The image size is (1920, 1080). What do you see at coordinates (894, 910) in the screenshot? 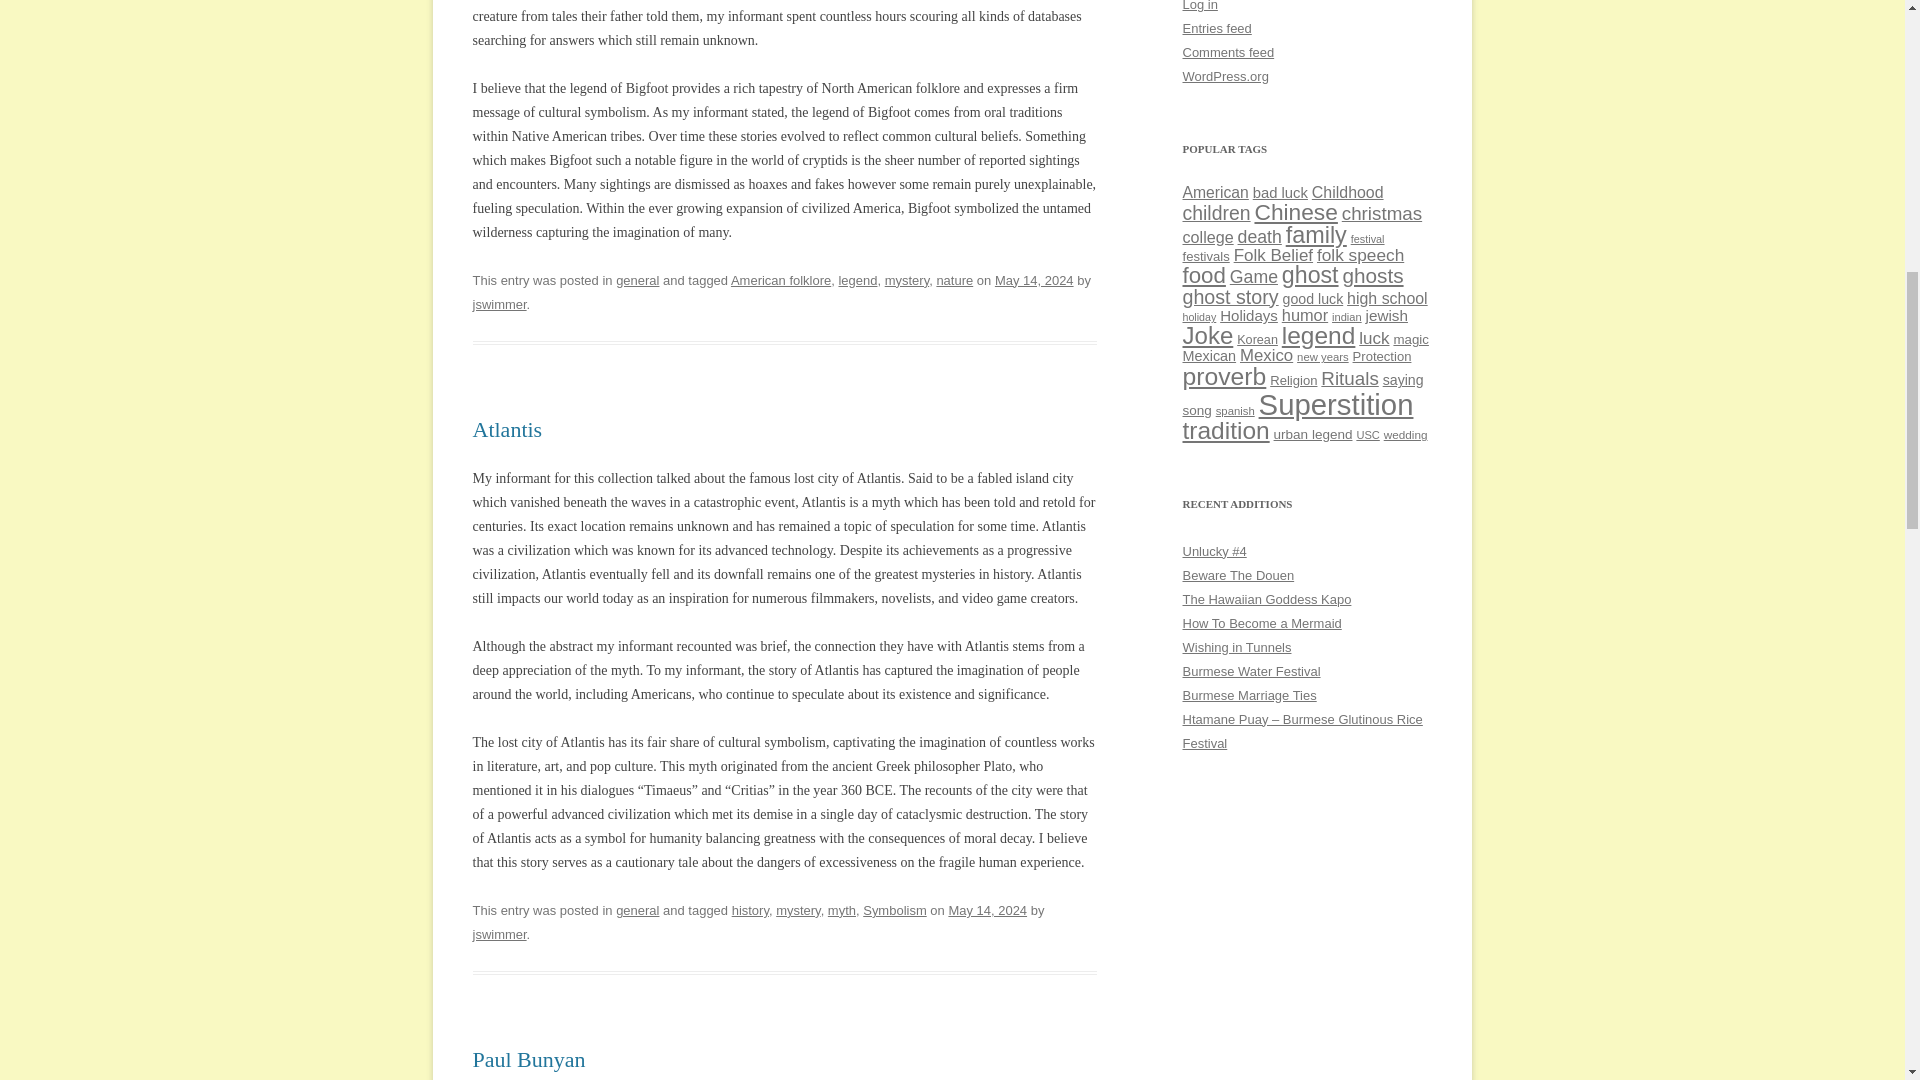
I see `Symbolism` at bounding box center [894, 910].